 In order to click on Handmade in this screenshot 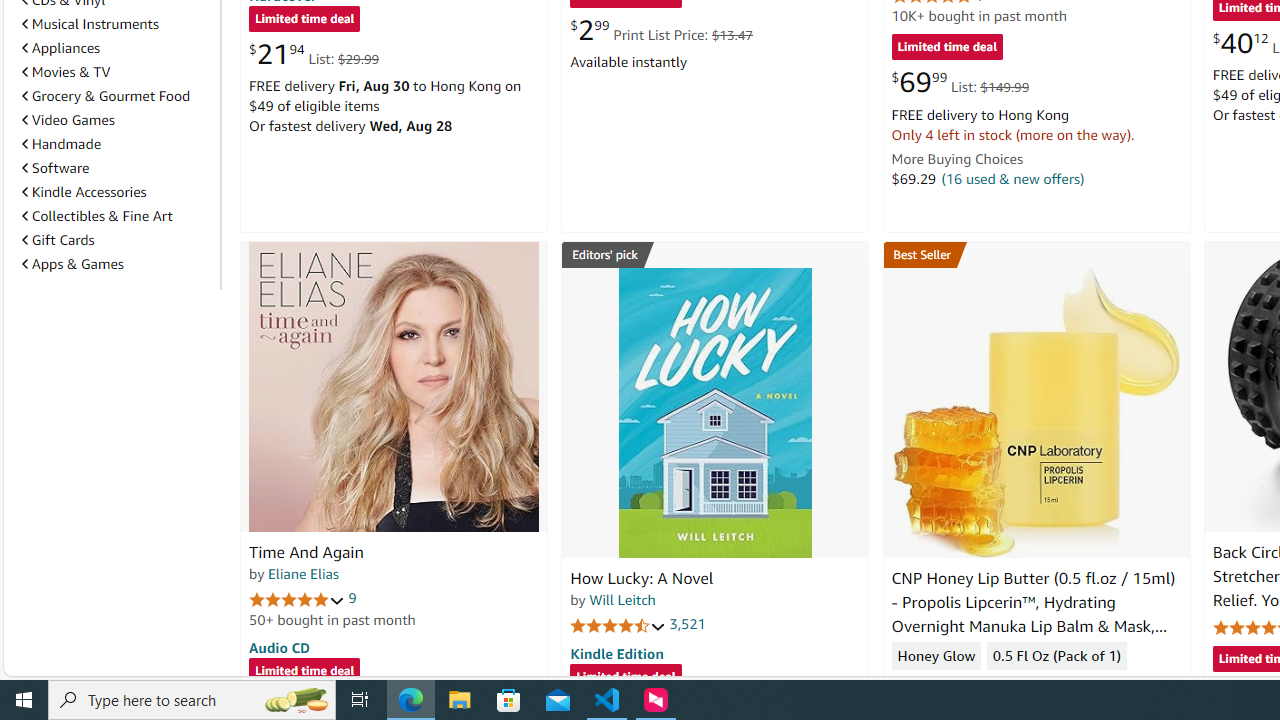, I will do `click(117, 144)`.